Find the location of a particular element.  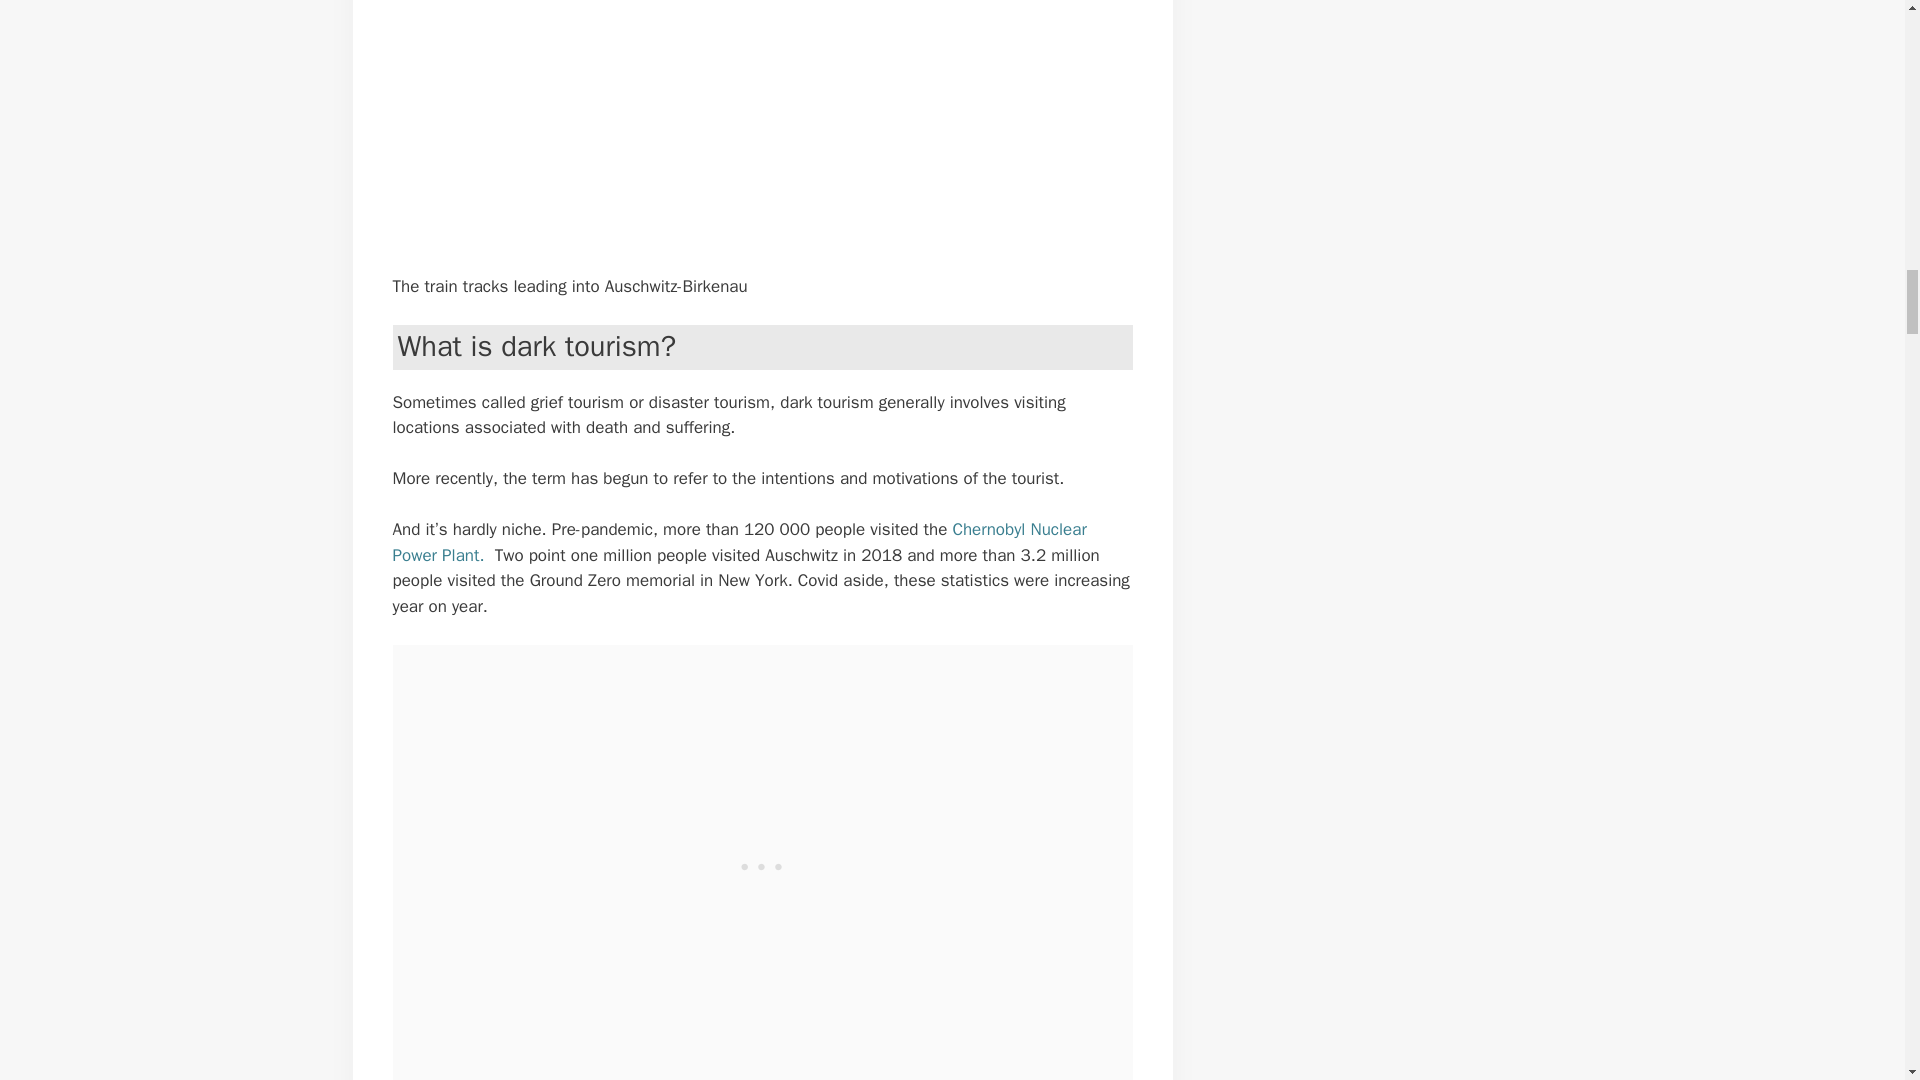

Dark tourism - train tracks to Auschwitz Birkenau is located at coordinates (722, 120).